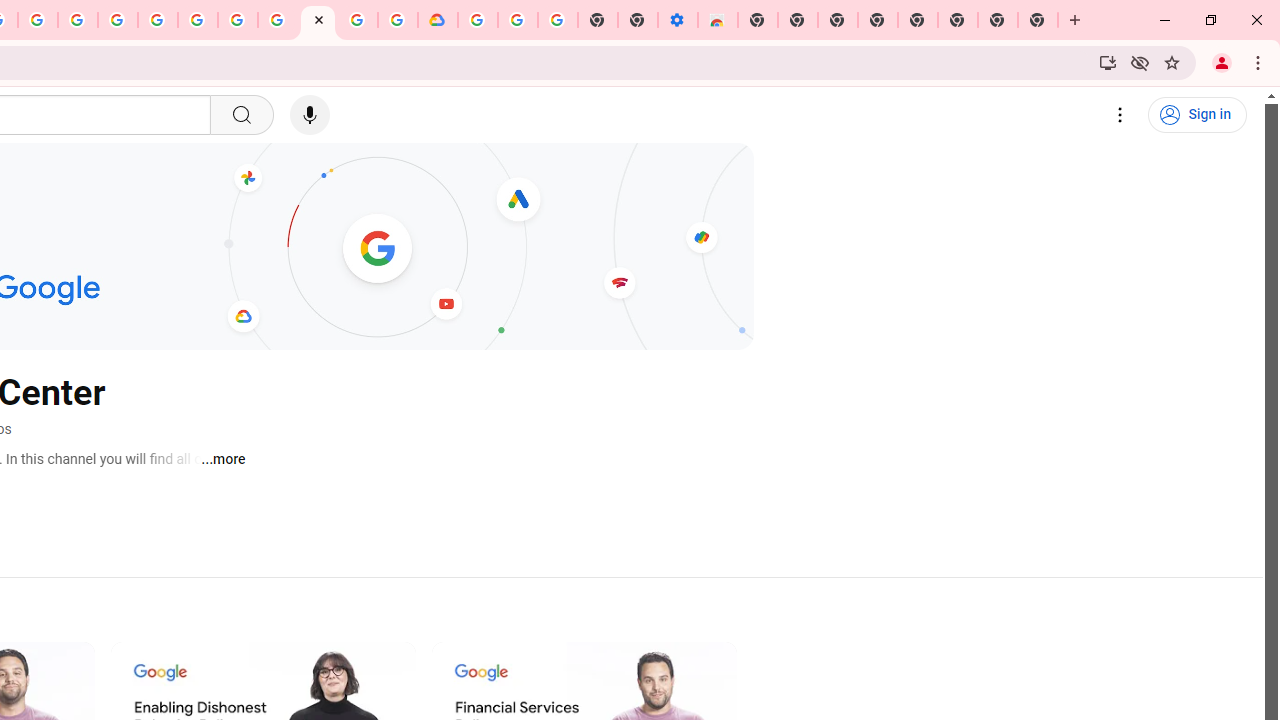 This screenshot has width=1280, height=720. I want to click on Third-party cookies blocked, so click(1140, 62).